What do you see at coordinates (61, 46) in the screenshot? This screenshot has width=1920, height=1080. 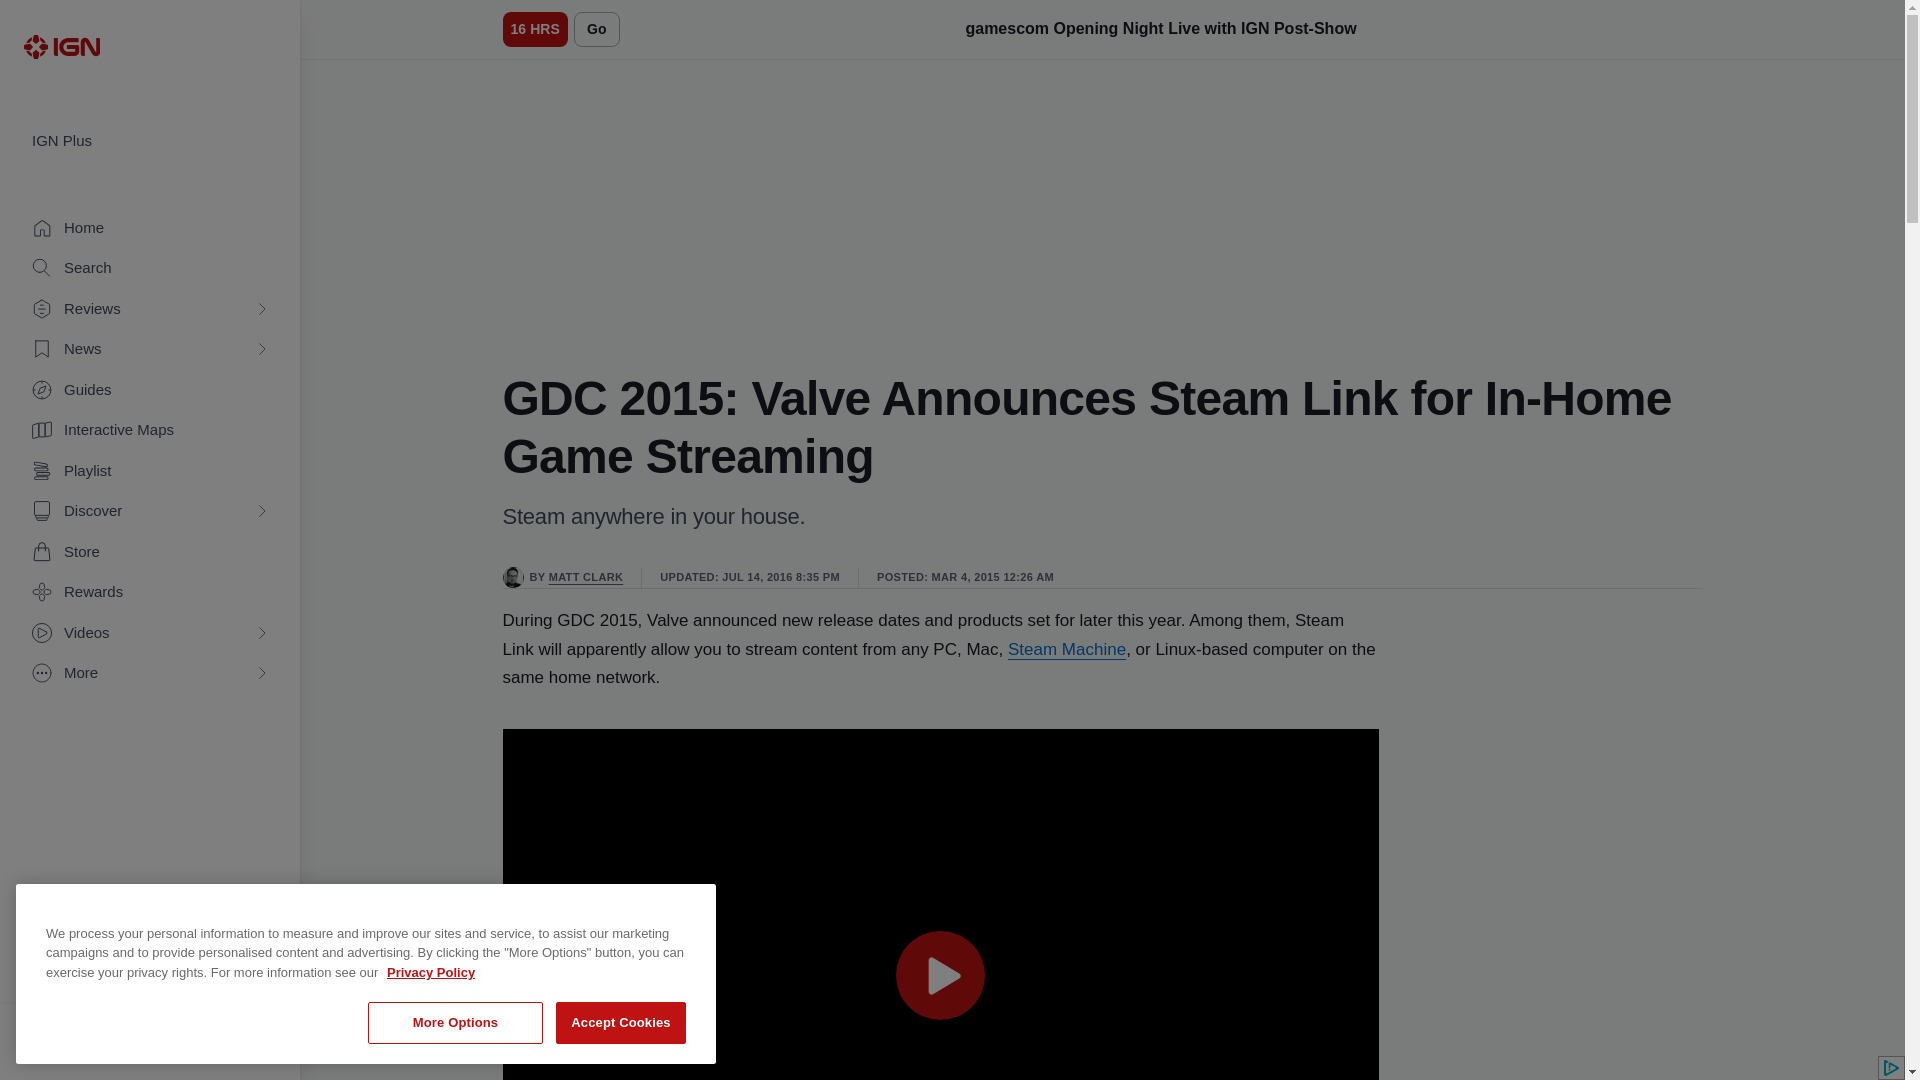 I see `IGN Logo` at bounding box center [61, 46].